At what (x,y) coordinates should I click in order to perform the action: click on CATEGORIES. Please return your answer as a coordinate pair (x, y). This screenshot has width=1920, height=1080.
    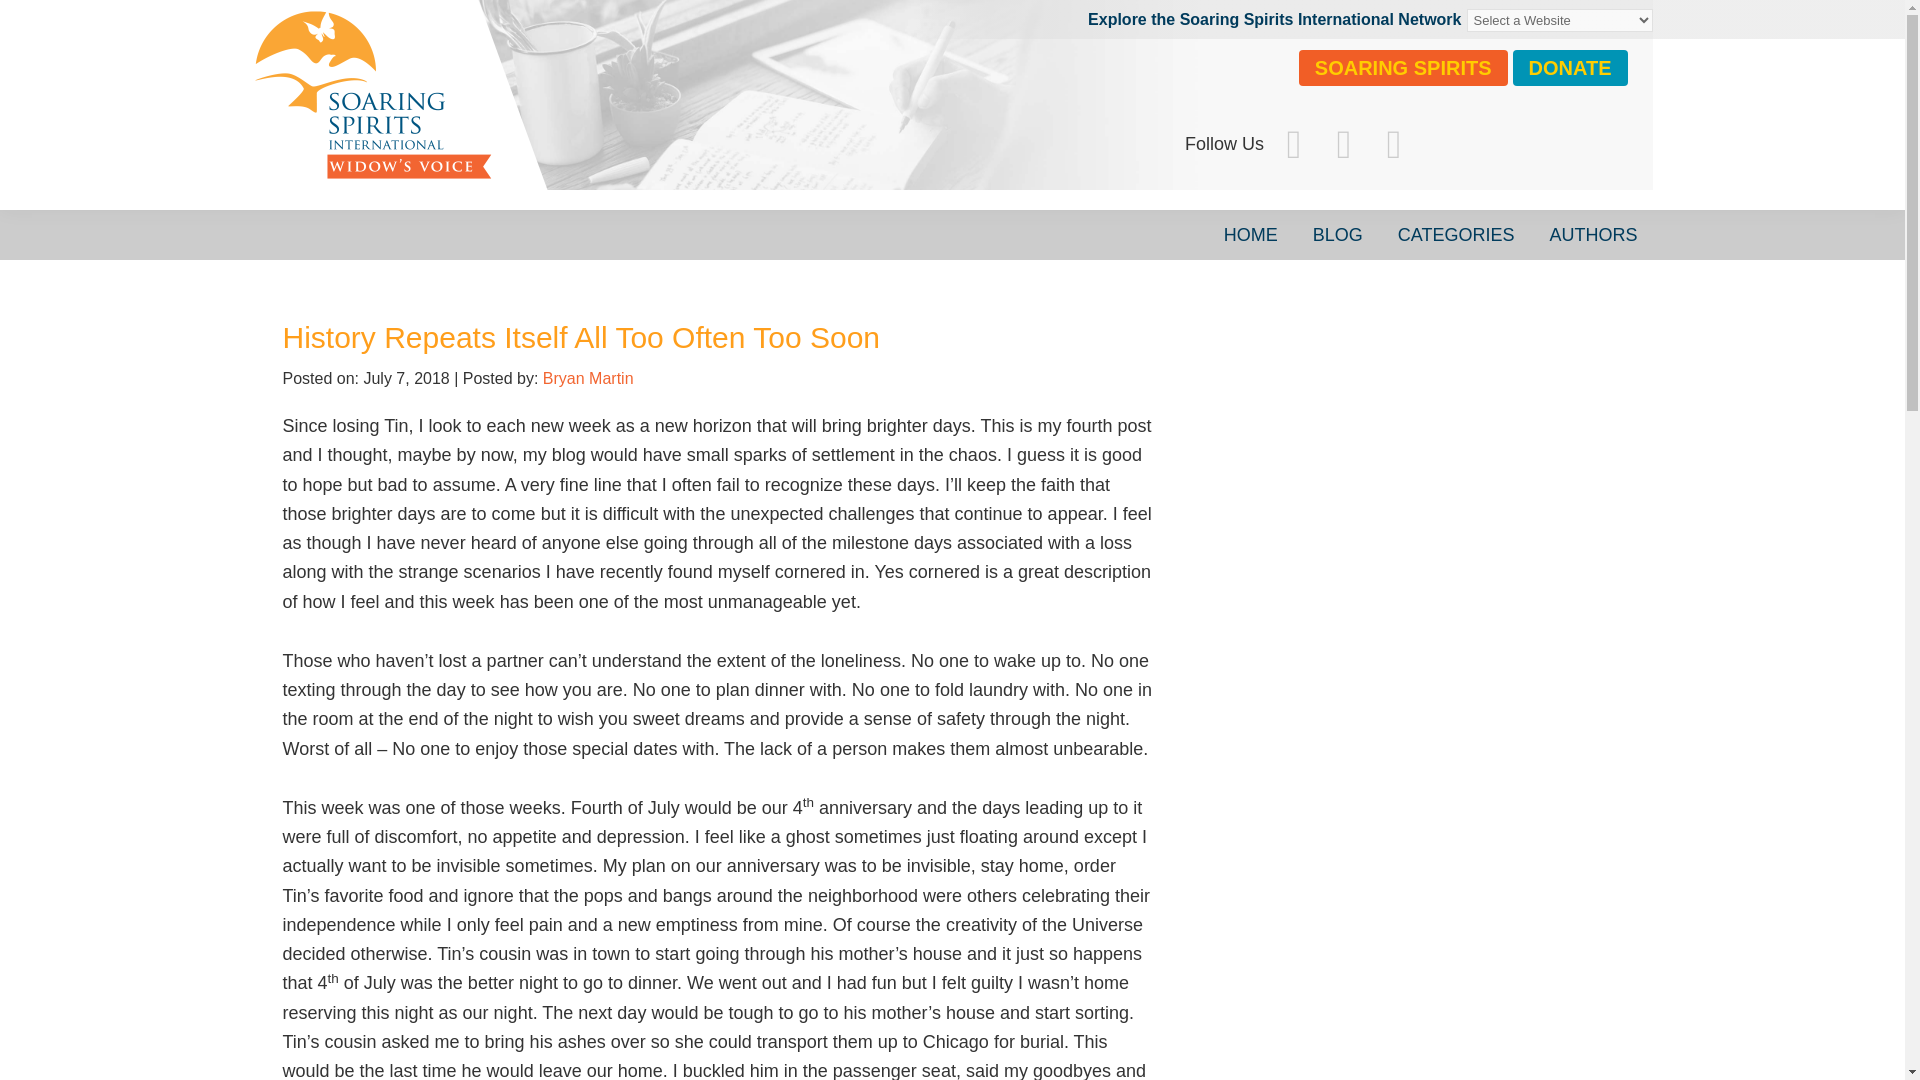
    Looking at the image, I should click on (1456, 234).